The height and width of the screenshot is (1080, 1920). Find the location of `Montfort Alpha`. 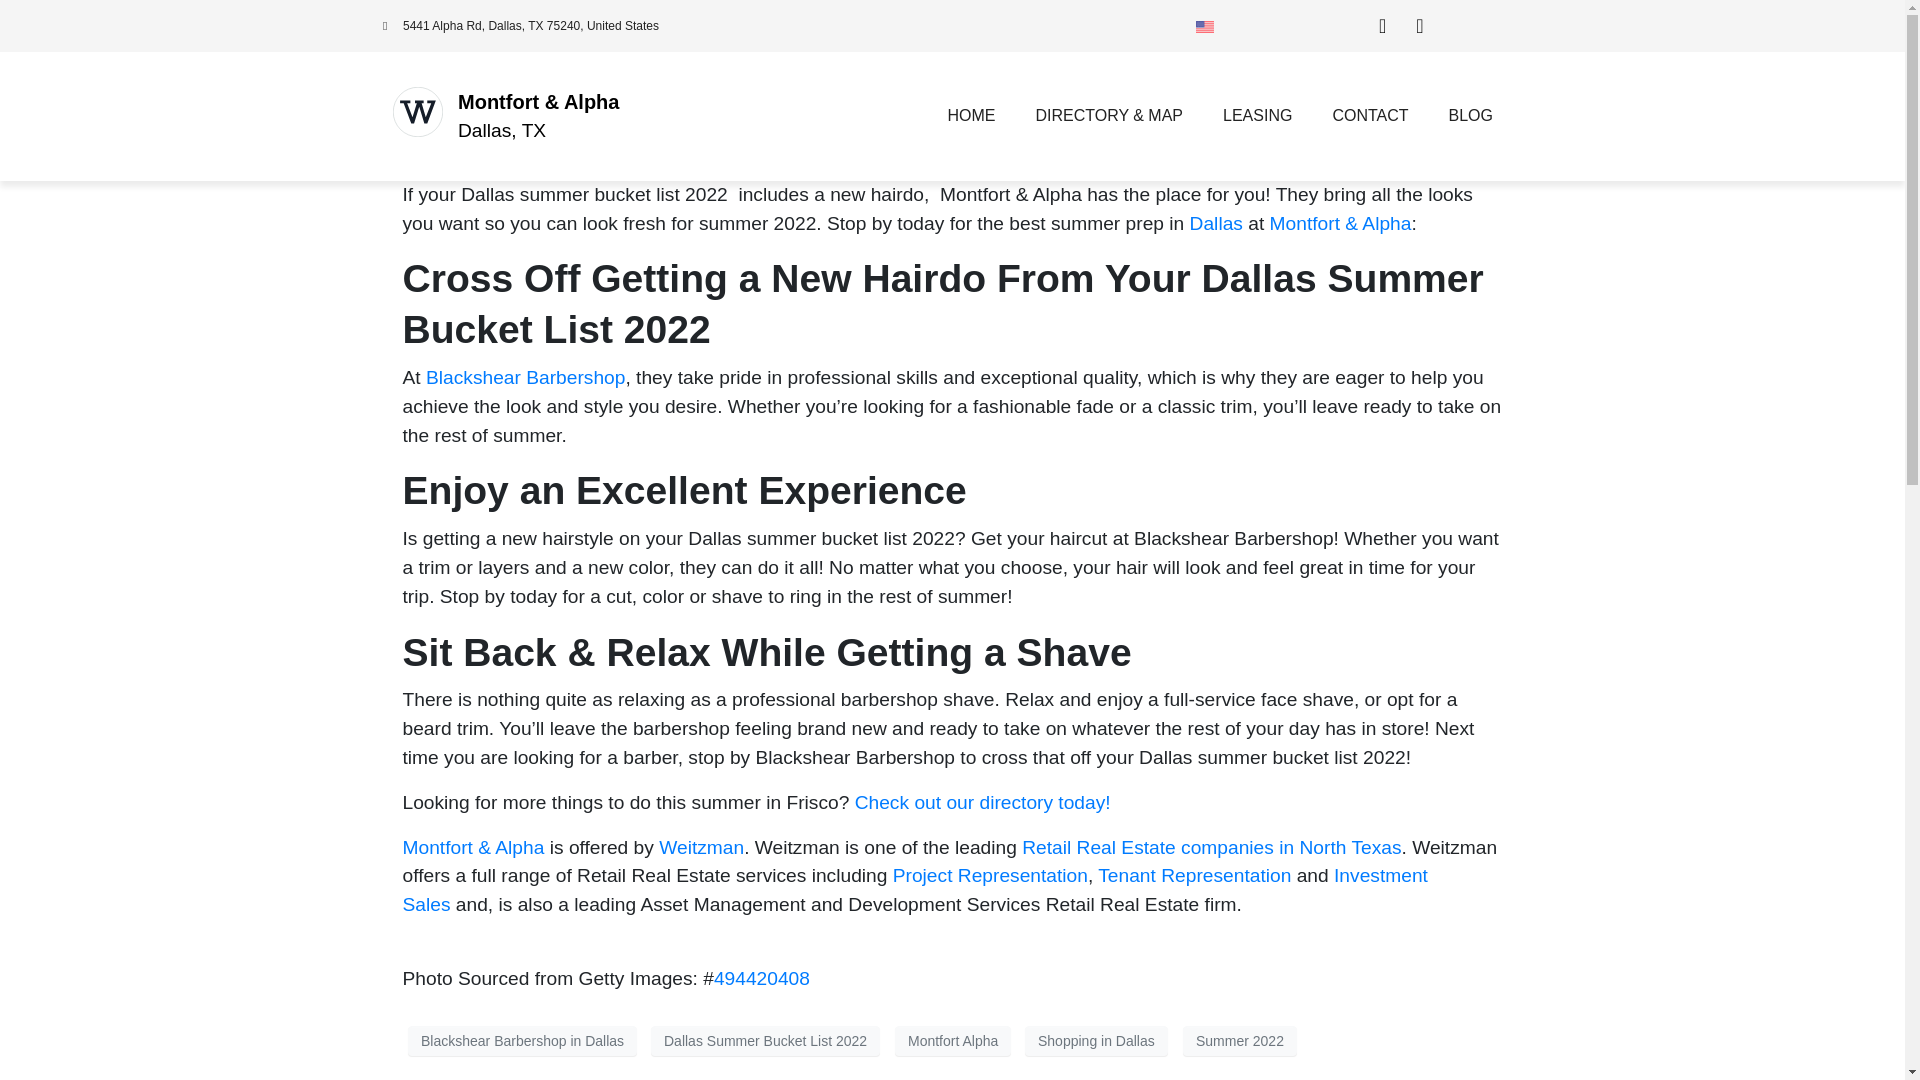

Montfort Alpha is located at coordinates (952, 1041).